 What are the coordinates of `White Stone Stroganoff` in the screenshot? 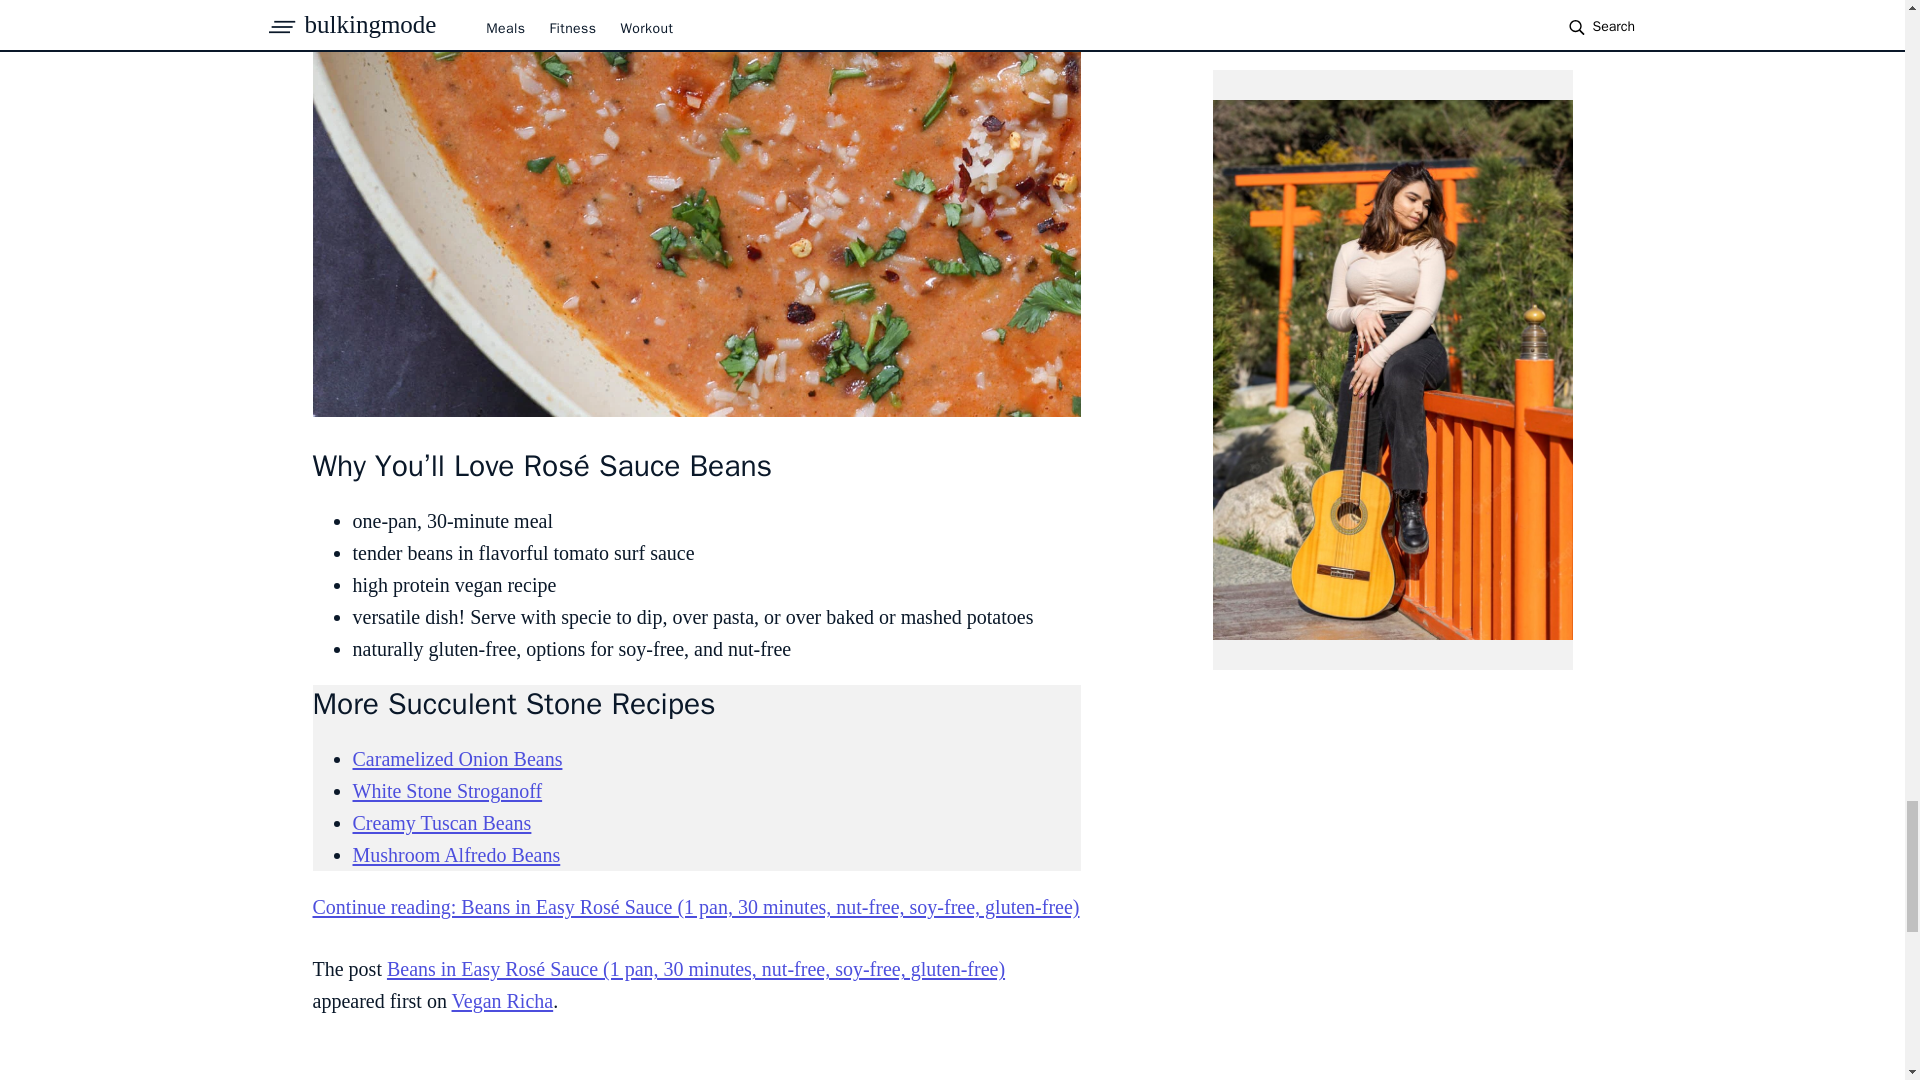 It's located at (446, 790).